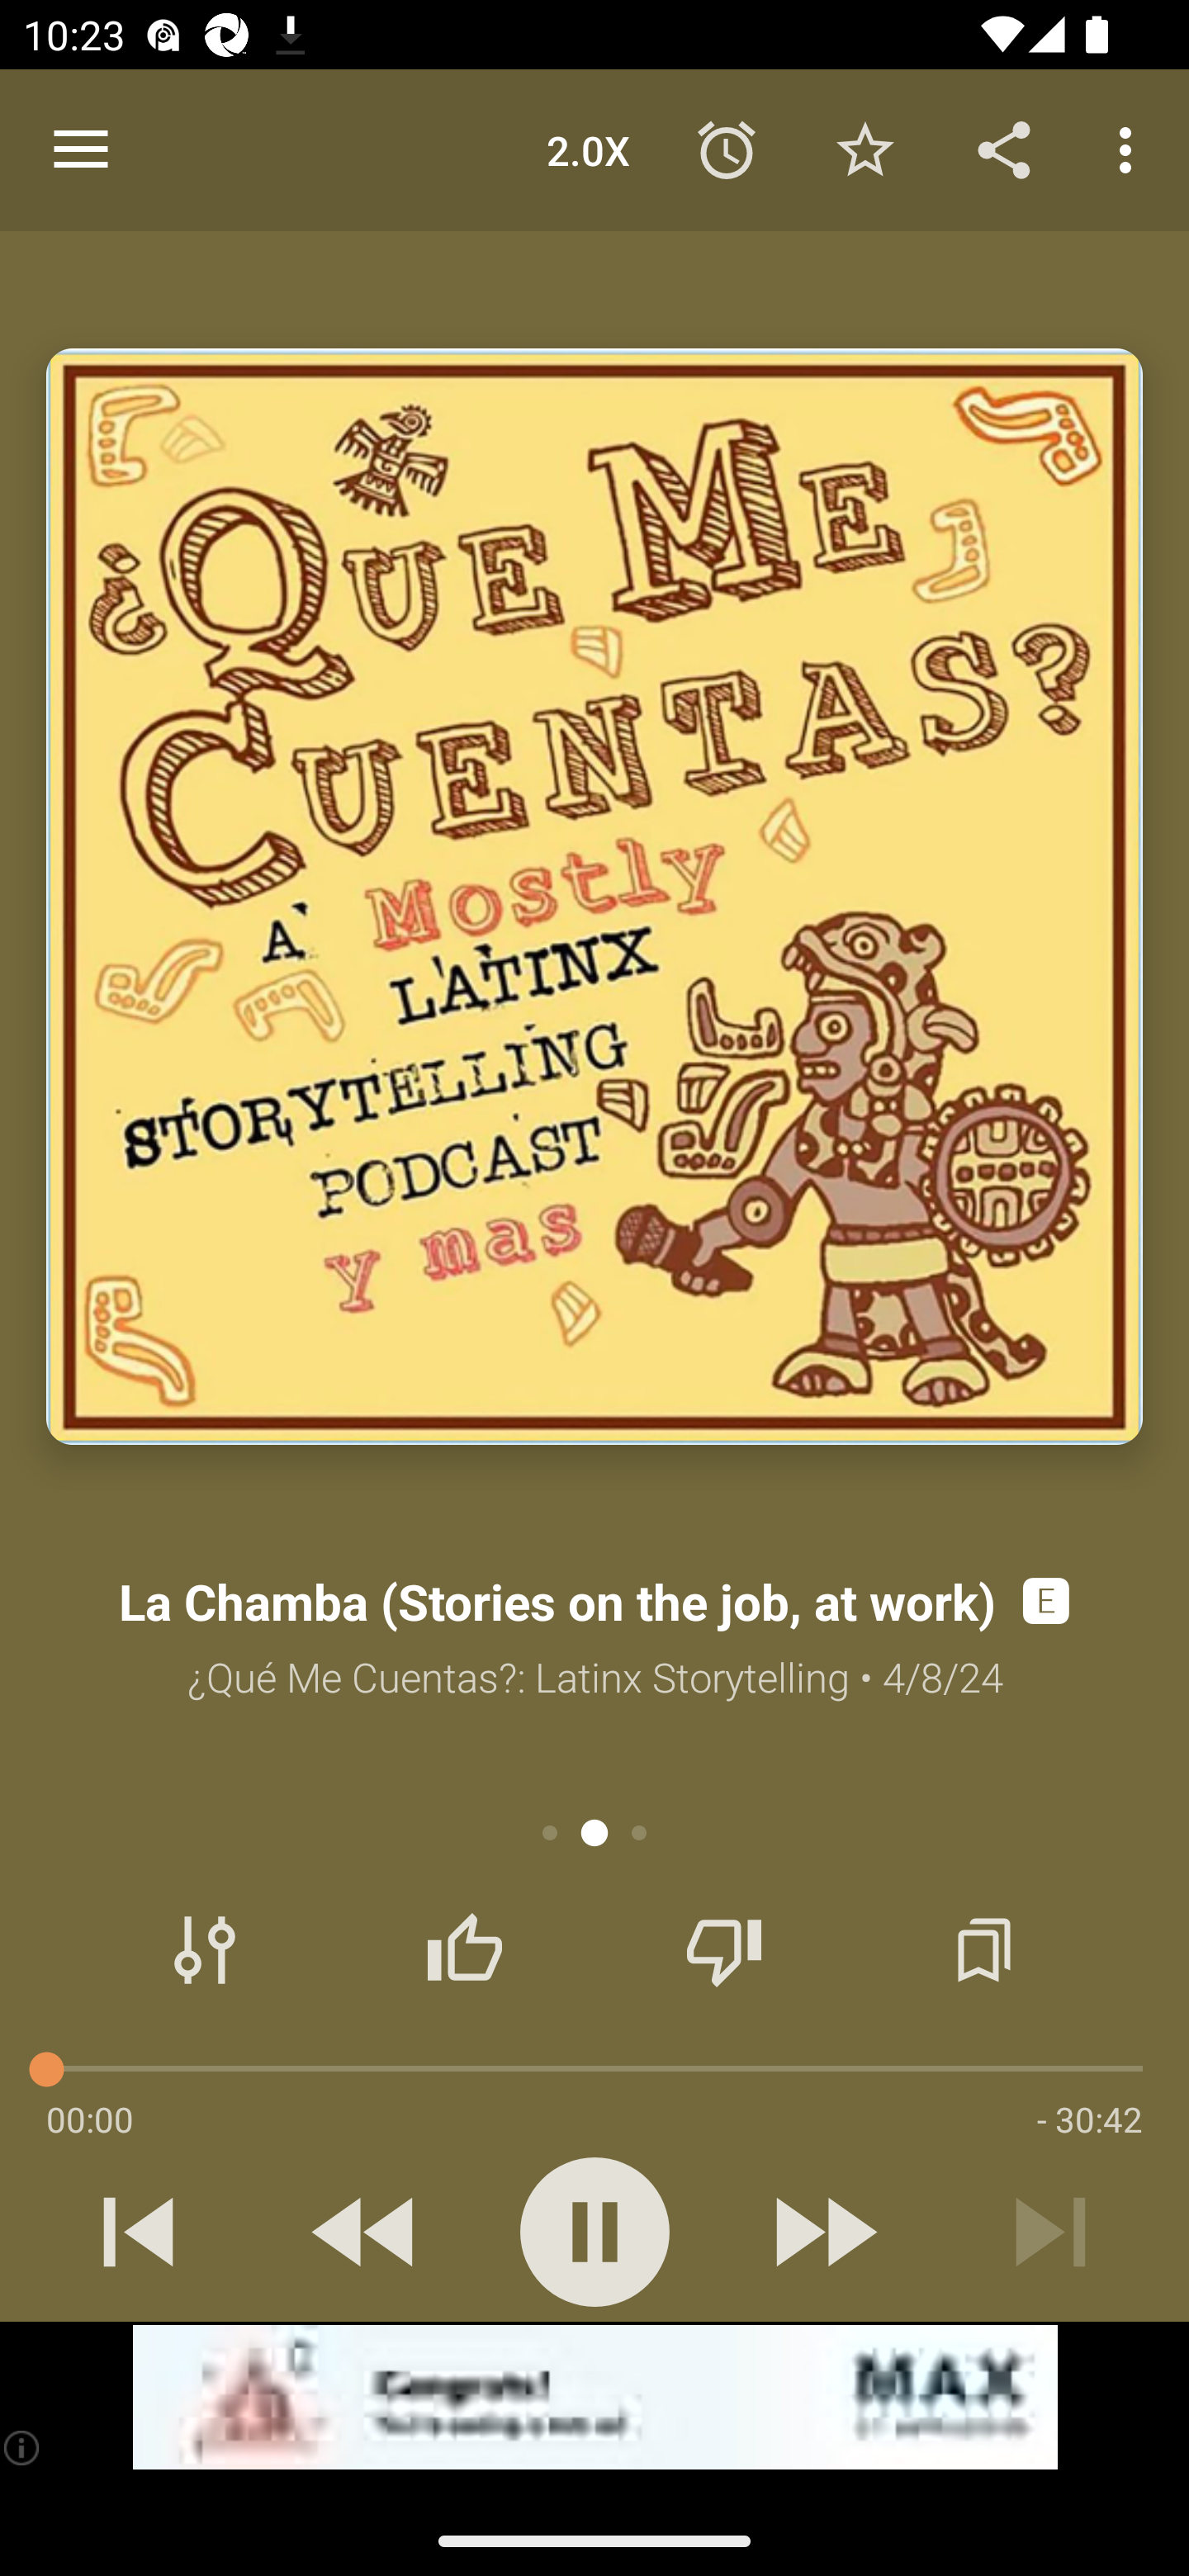 This screenshot has width=1189, height=2576. What do you see at coordinates (139, 2232) in the screenshot?
I see `Previous track` at bounding box center [139, 2232].